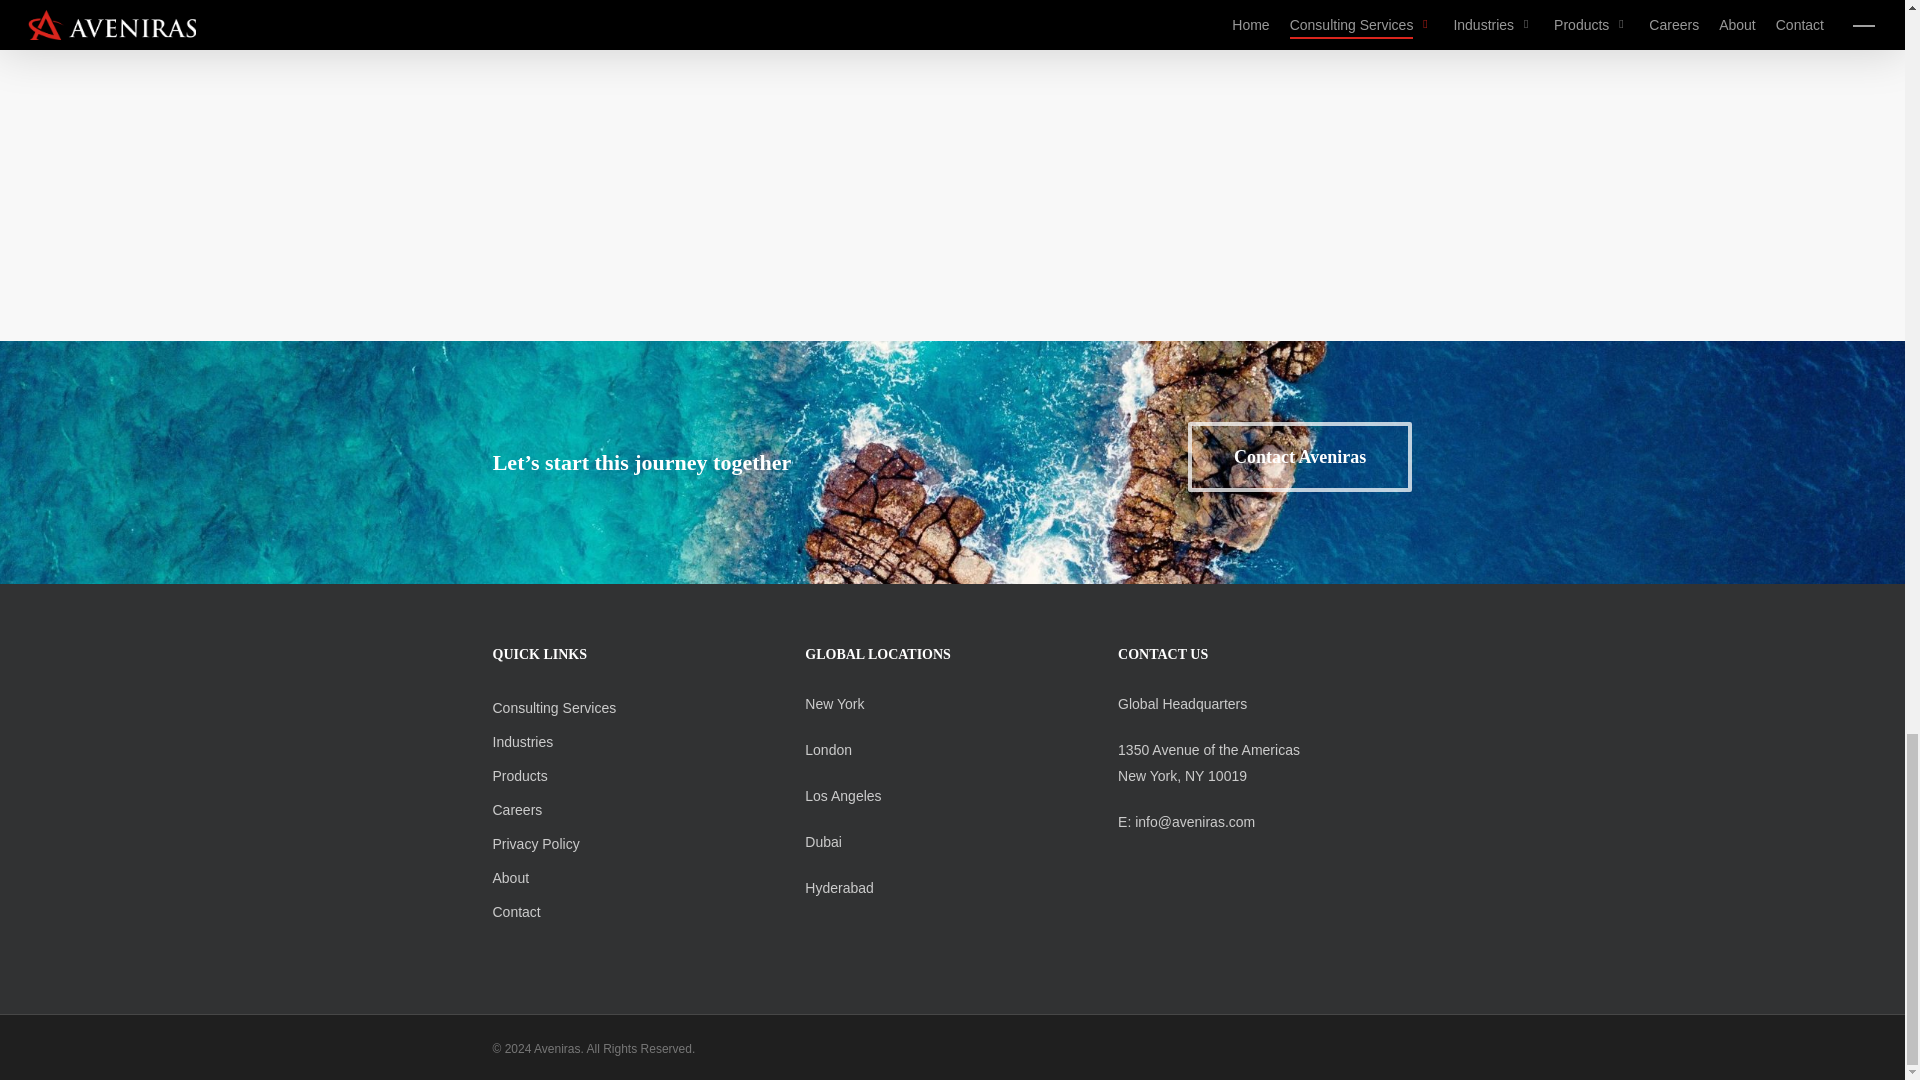 This screenshot has width=1920, height=1080. Describe the element at coordinates (554, 708) in the screenshot. I see `Consulting Services` at that location.